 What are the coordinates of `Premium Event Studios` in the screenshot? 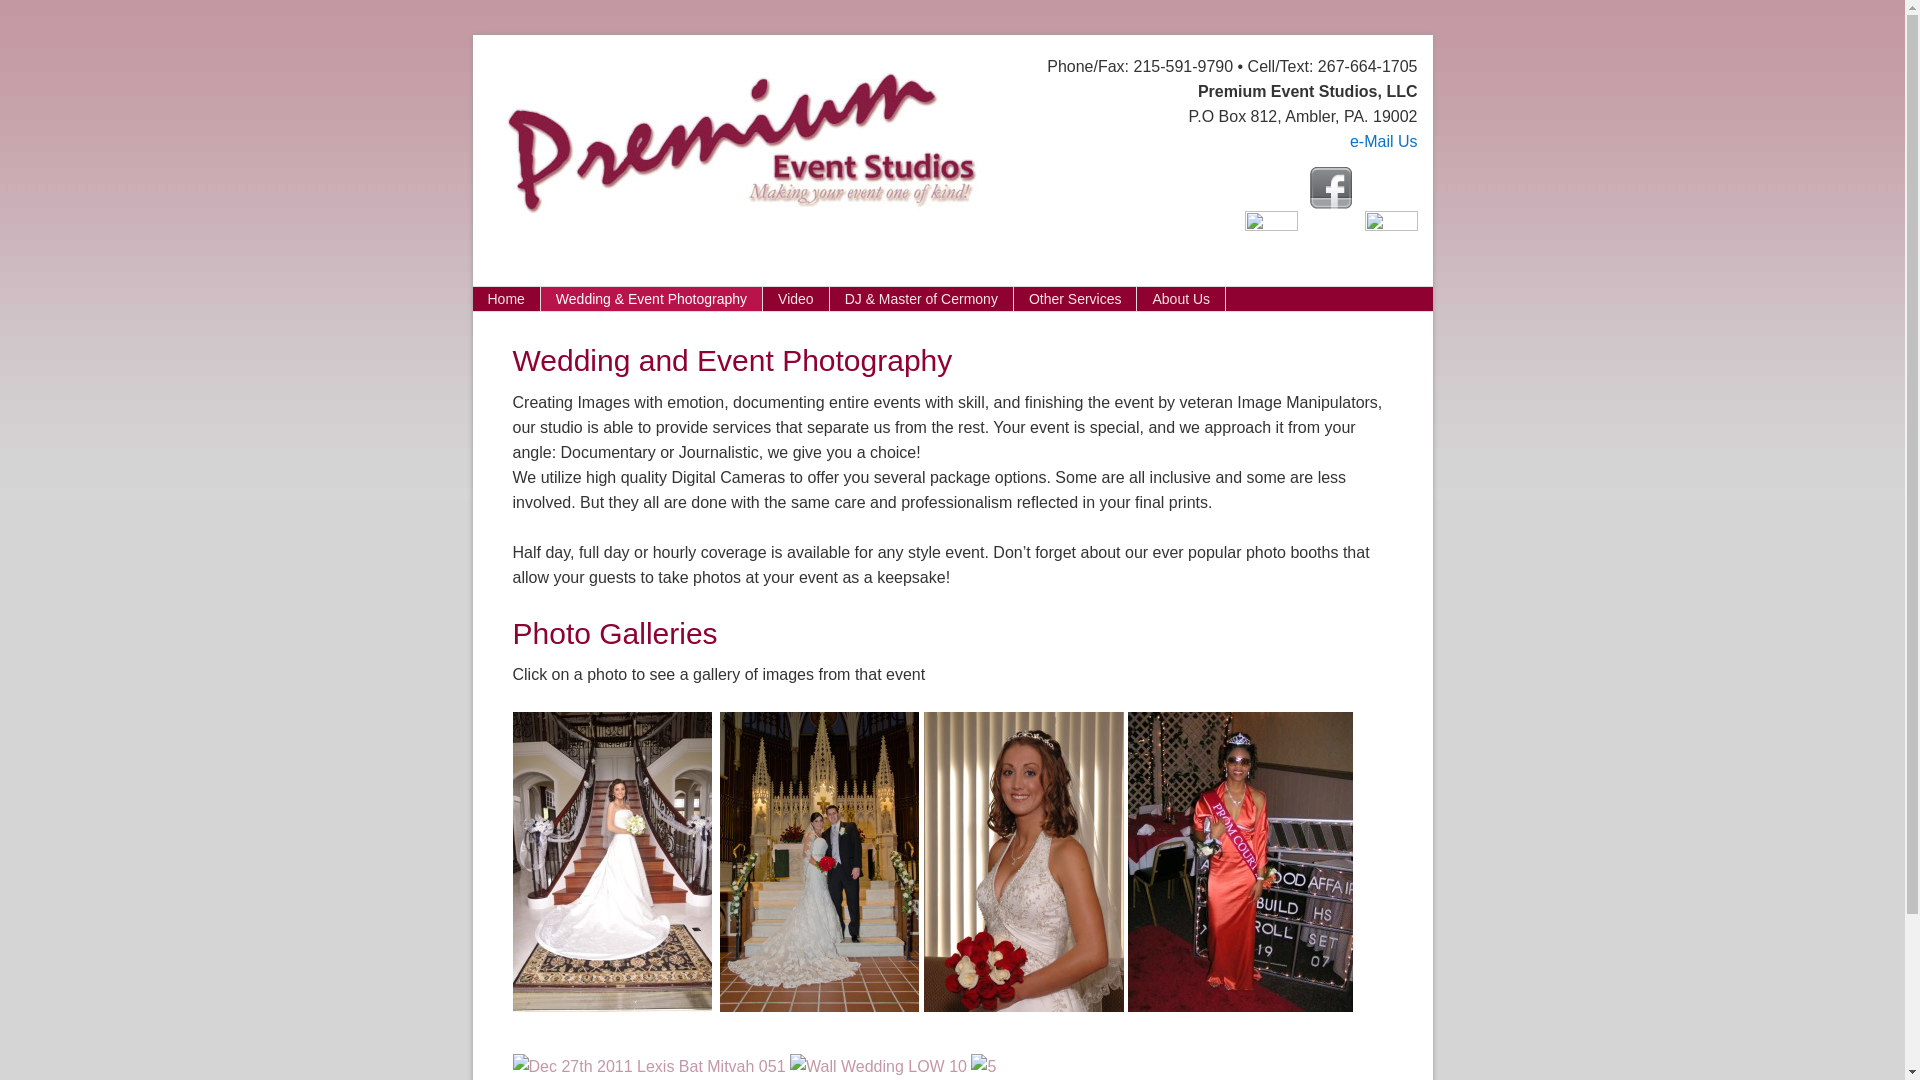 It's located at (724, 134).